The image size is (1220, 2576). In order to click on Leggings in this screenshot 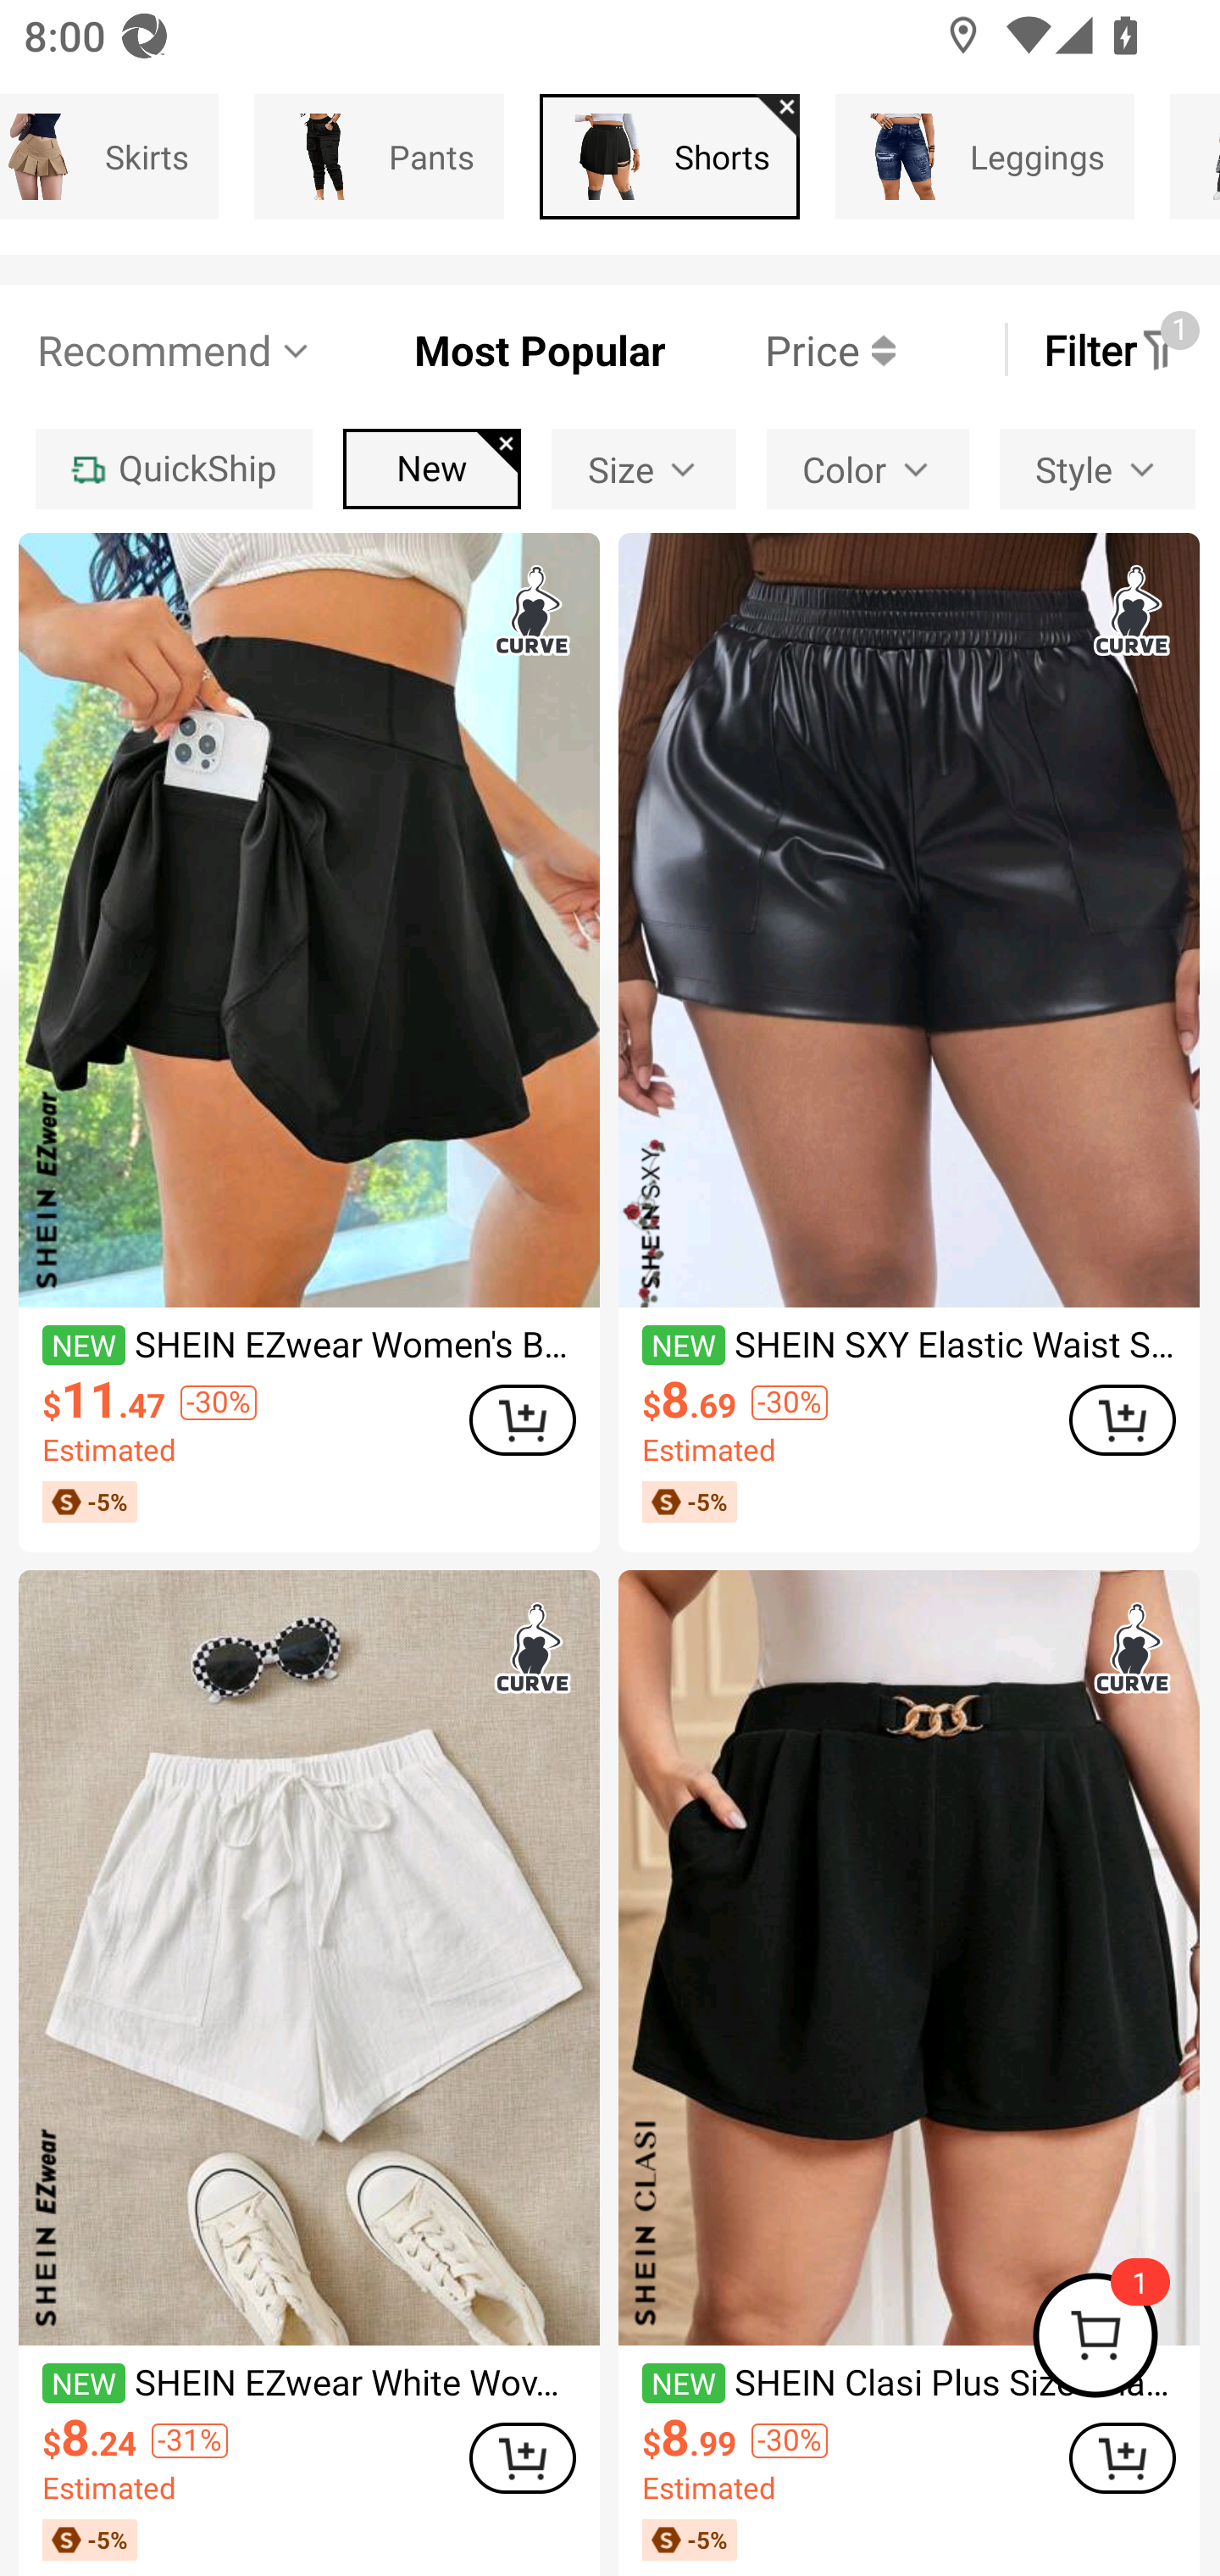, I will do `click(984, 157)`.